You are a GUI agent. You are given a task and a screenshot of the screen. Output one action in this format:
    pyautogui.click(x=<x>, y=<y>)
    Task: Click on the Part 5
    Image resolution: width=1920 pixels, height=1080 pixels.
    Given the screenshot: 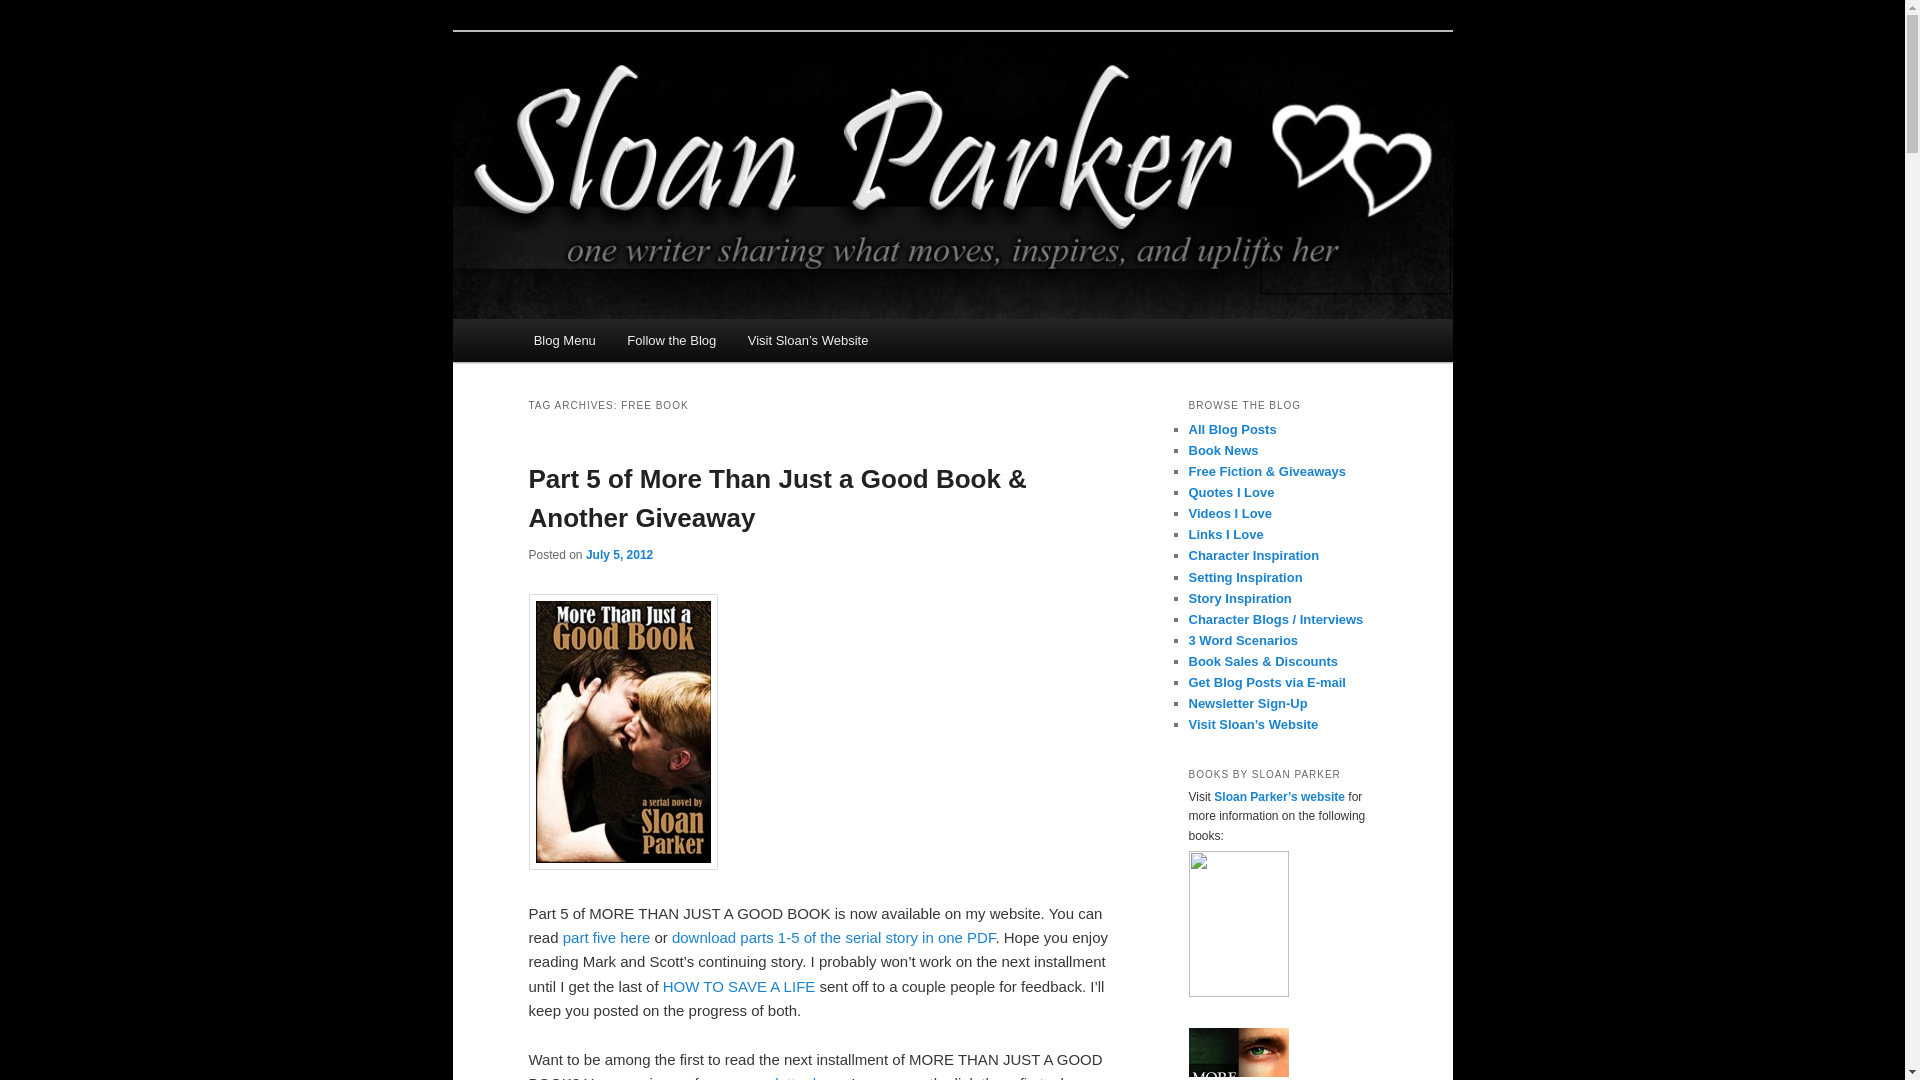 What is the action you would take?
    pyautogui.click(x=622, y=864)
    